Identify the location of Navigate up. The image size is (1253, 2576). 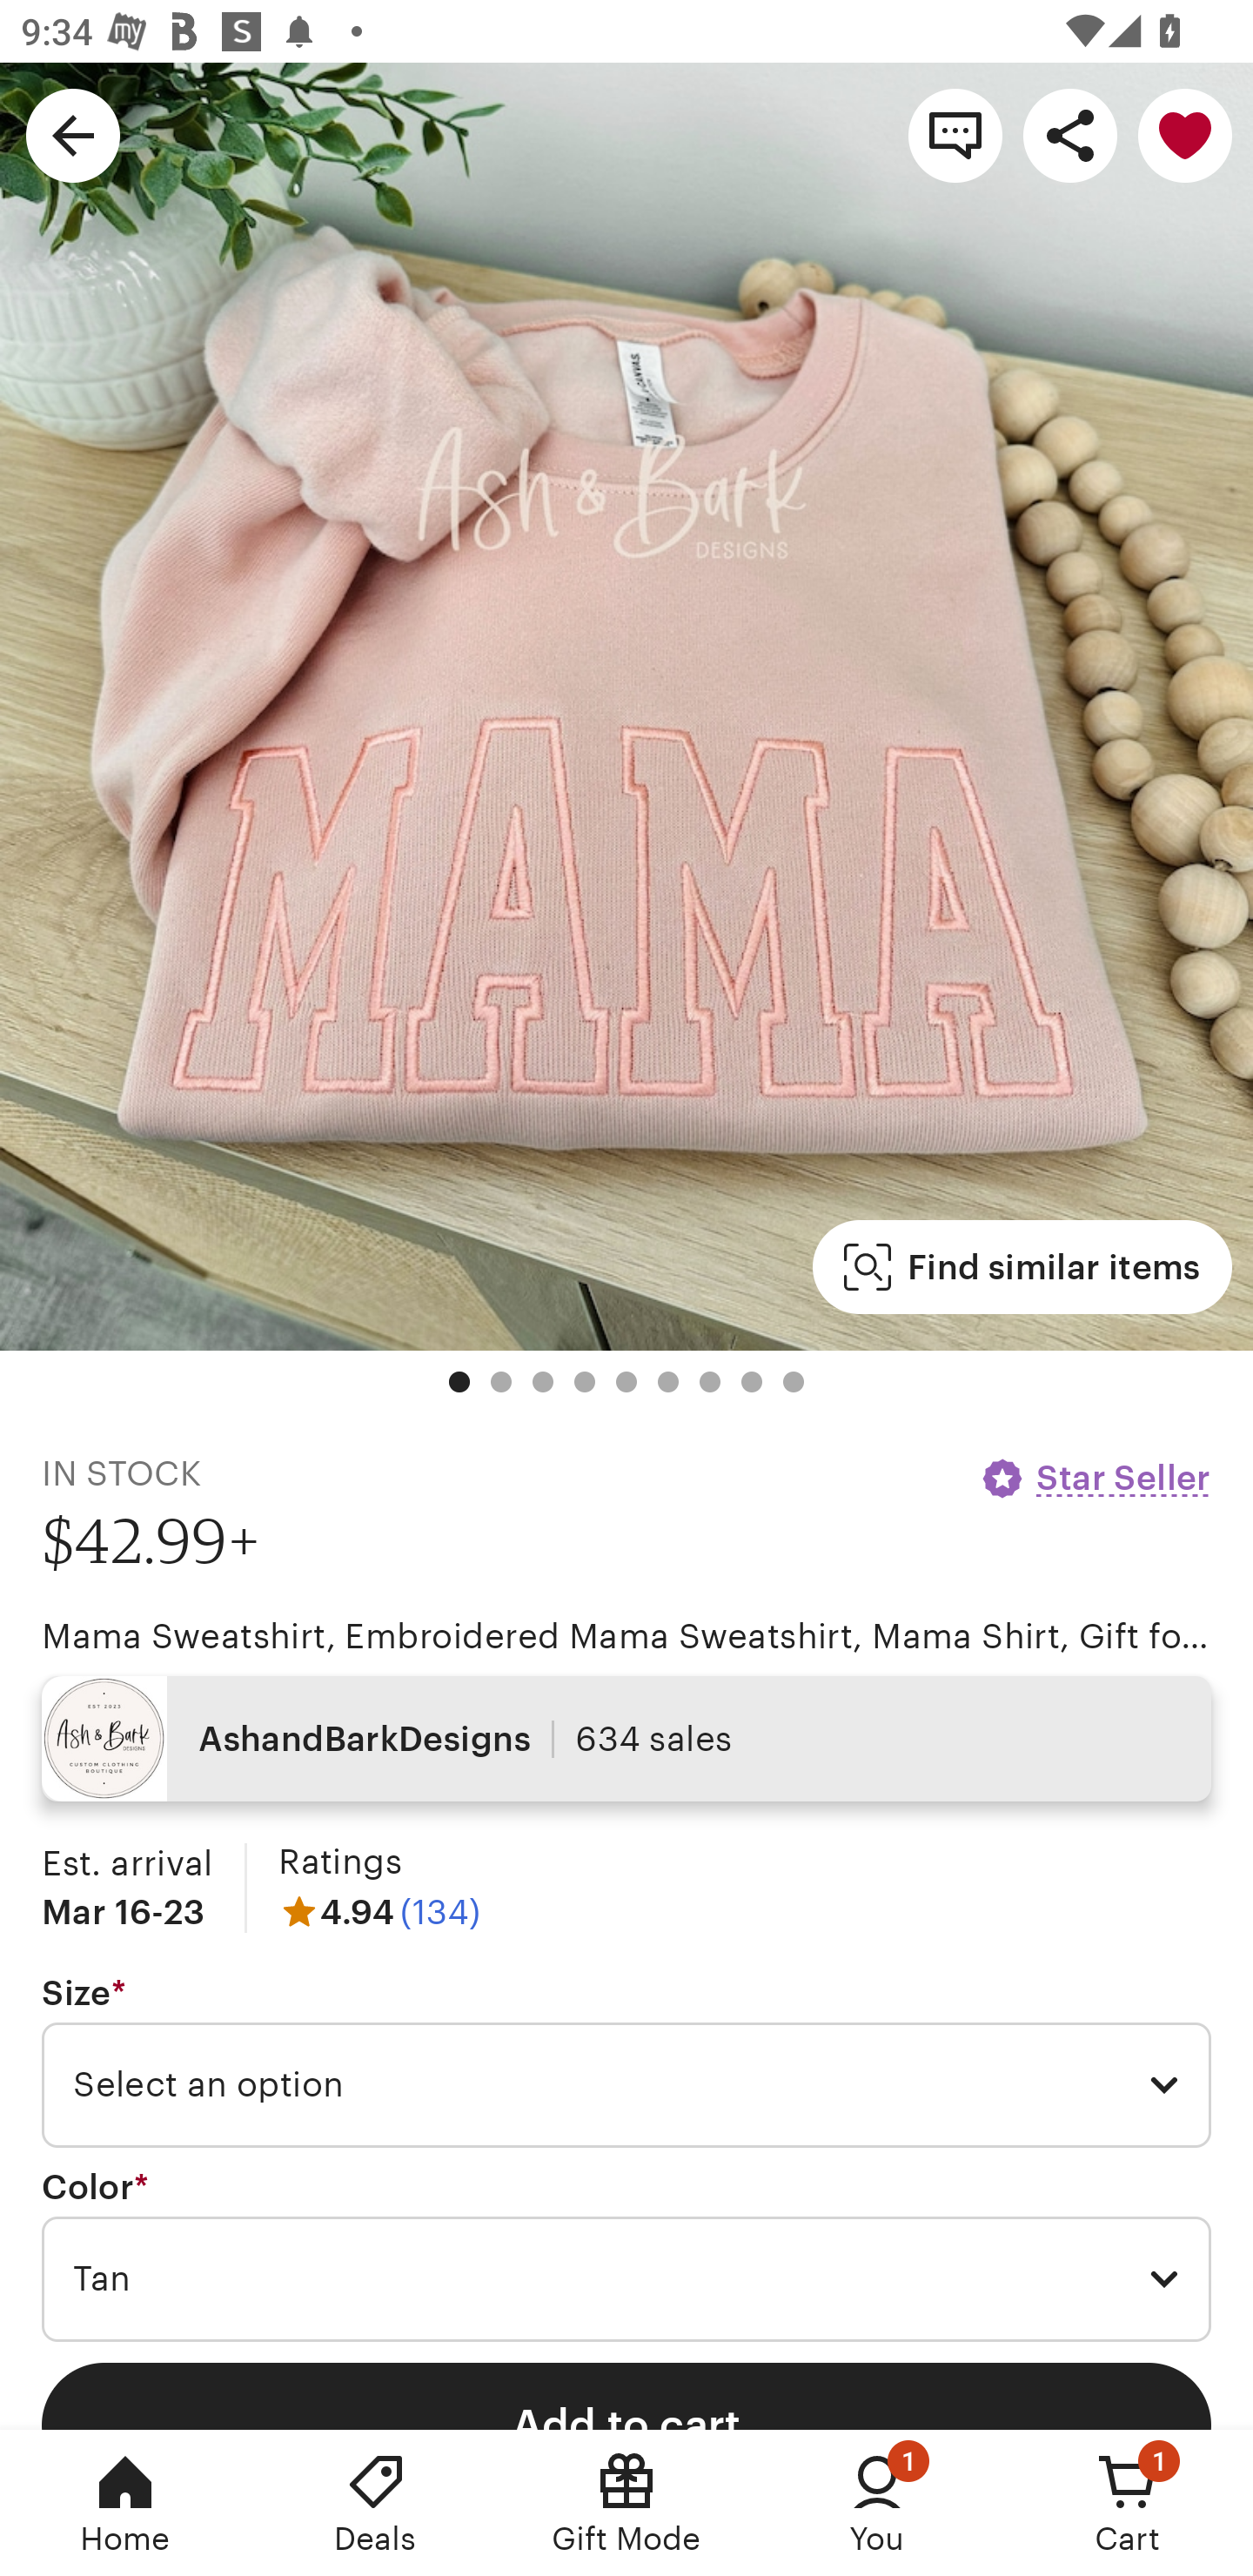
(73, 134).